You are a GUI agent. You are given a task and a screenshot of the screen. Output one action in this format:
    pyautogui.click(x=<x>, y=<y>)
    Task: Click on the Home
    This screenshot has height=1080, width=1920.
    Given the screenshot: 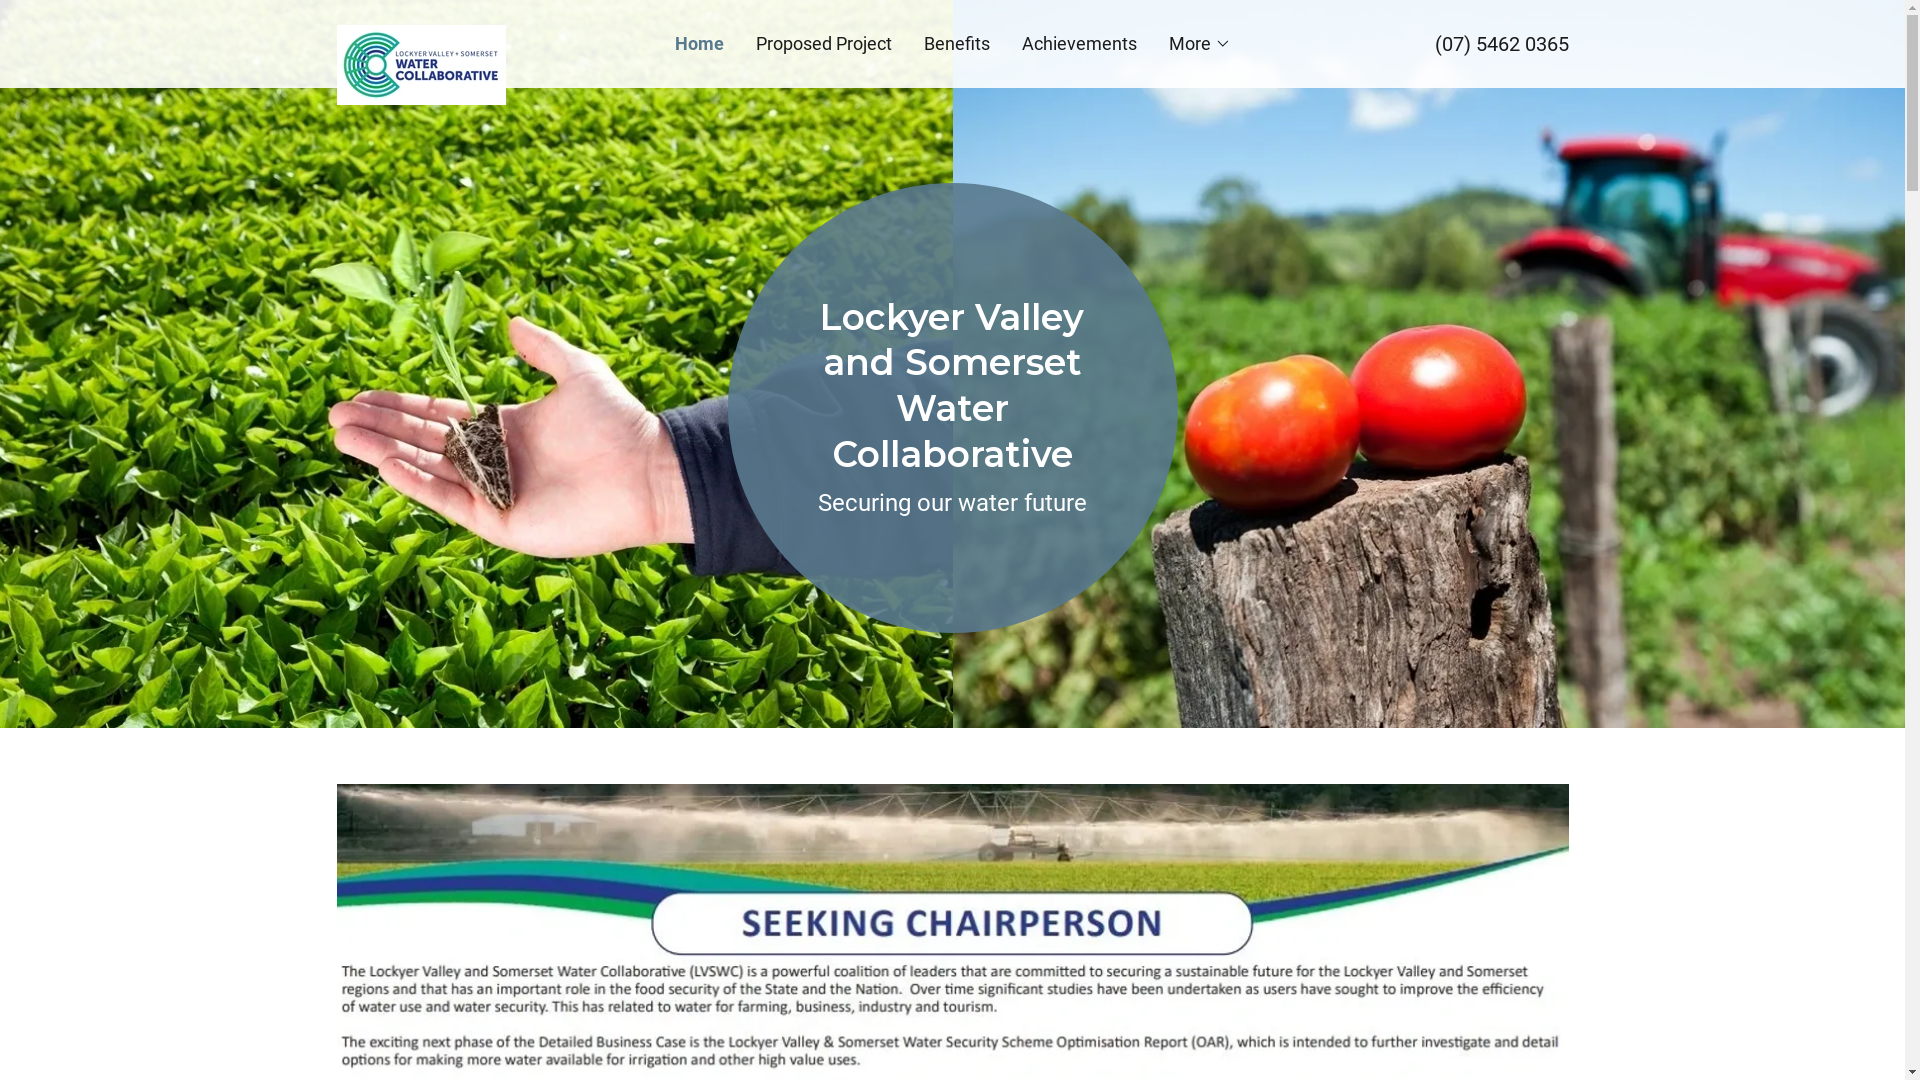 What is the action you would take?
    pyautogui.click(x=698, y=44)
    